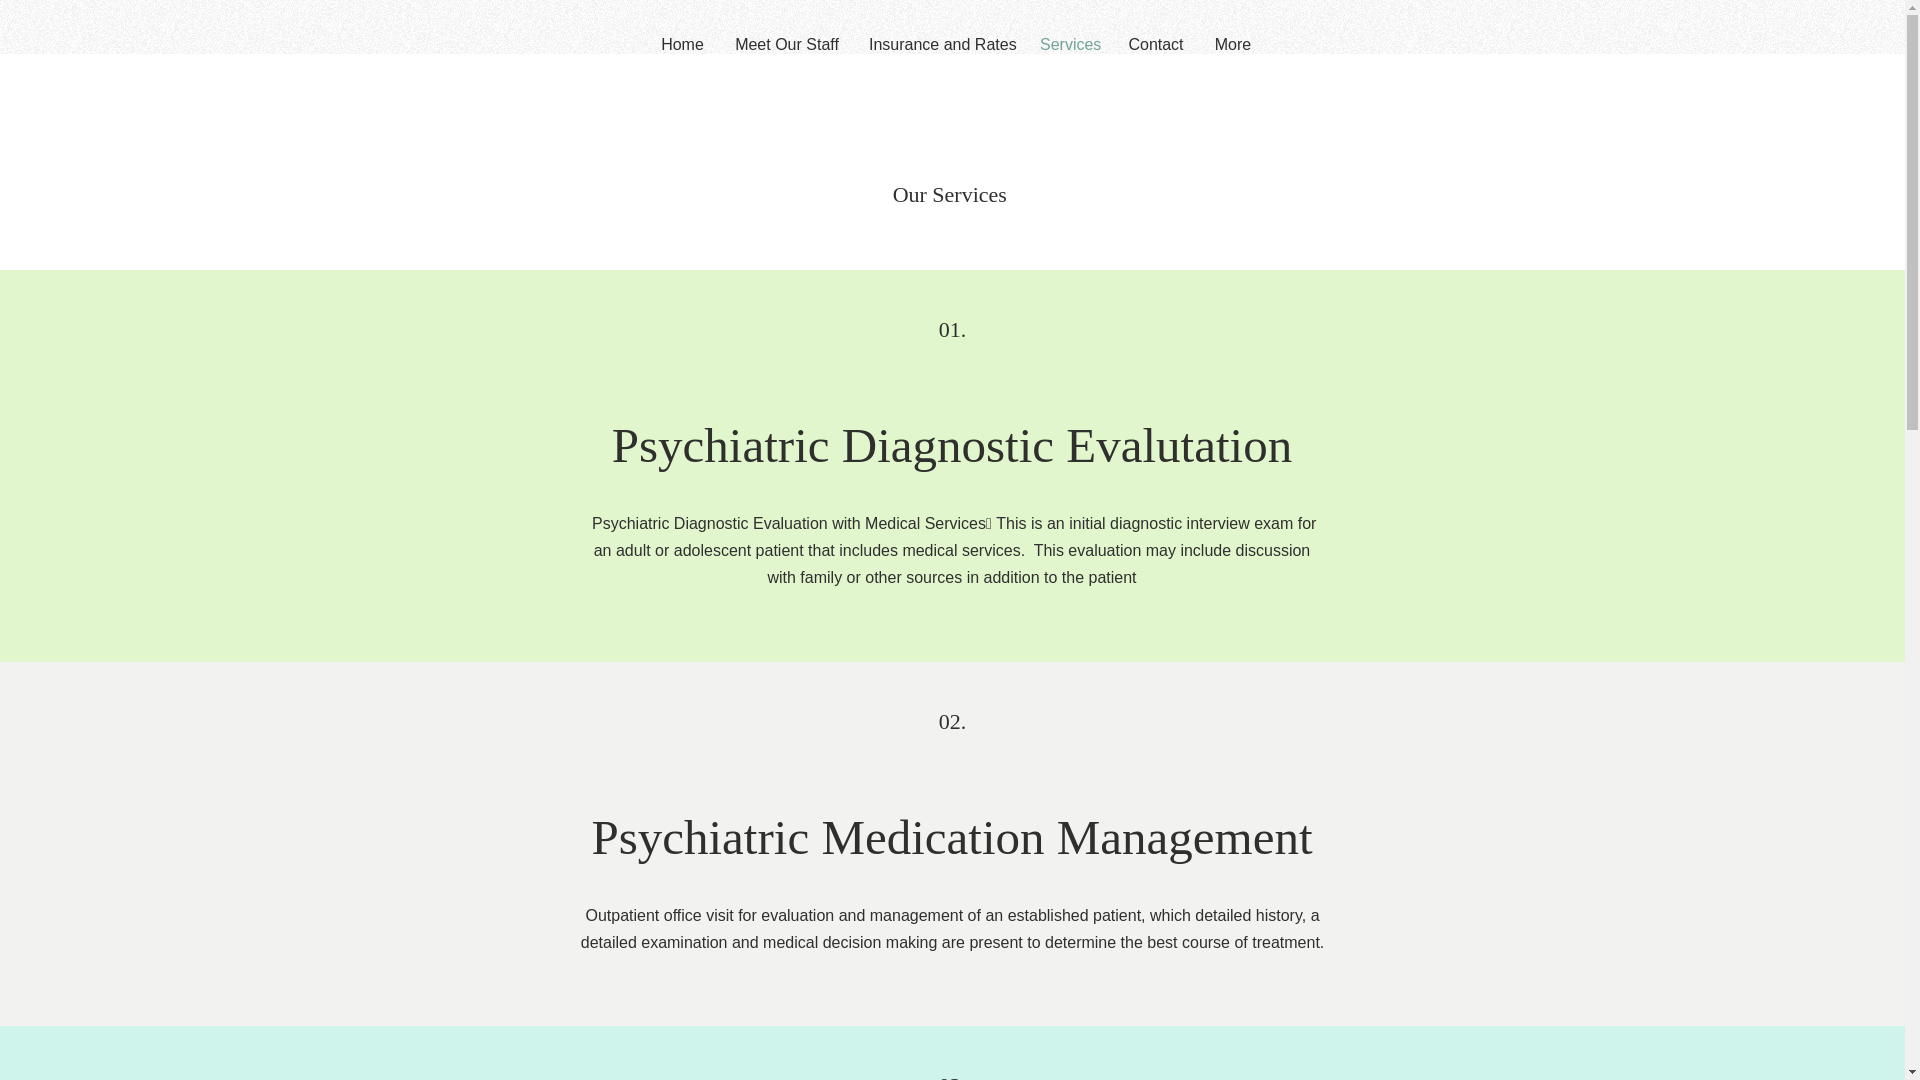 The height and width of the screenshot is (1080, 1920). Describe the element at coordinates (940, 45) in the screenshot. I see `Insurance and Rates` at that location.